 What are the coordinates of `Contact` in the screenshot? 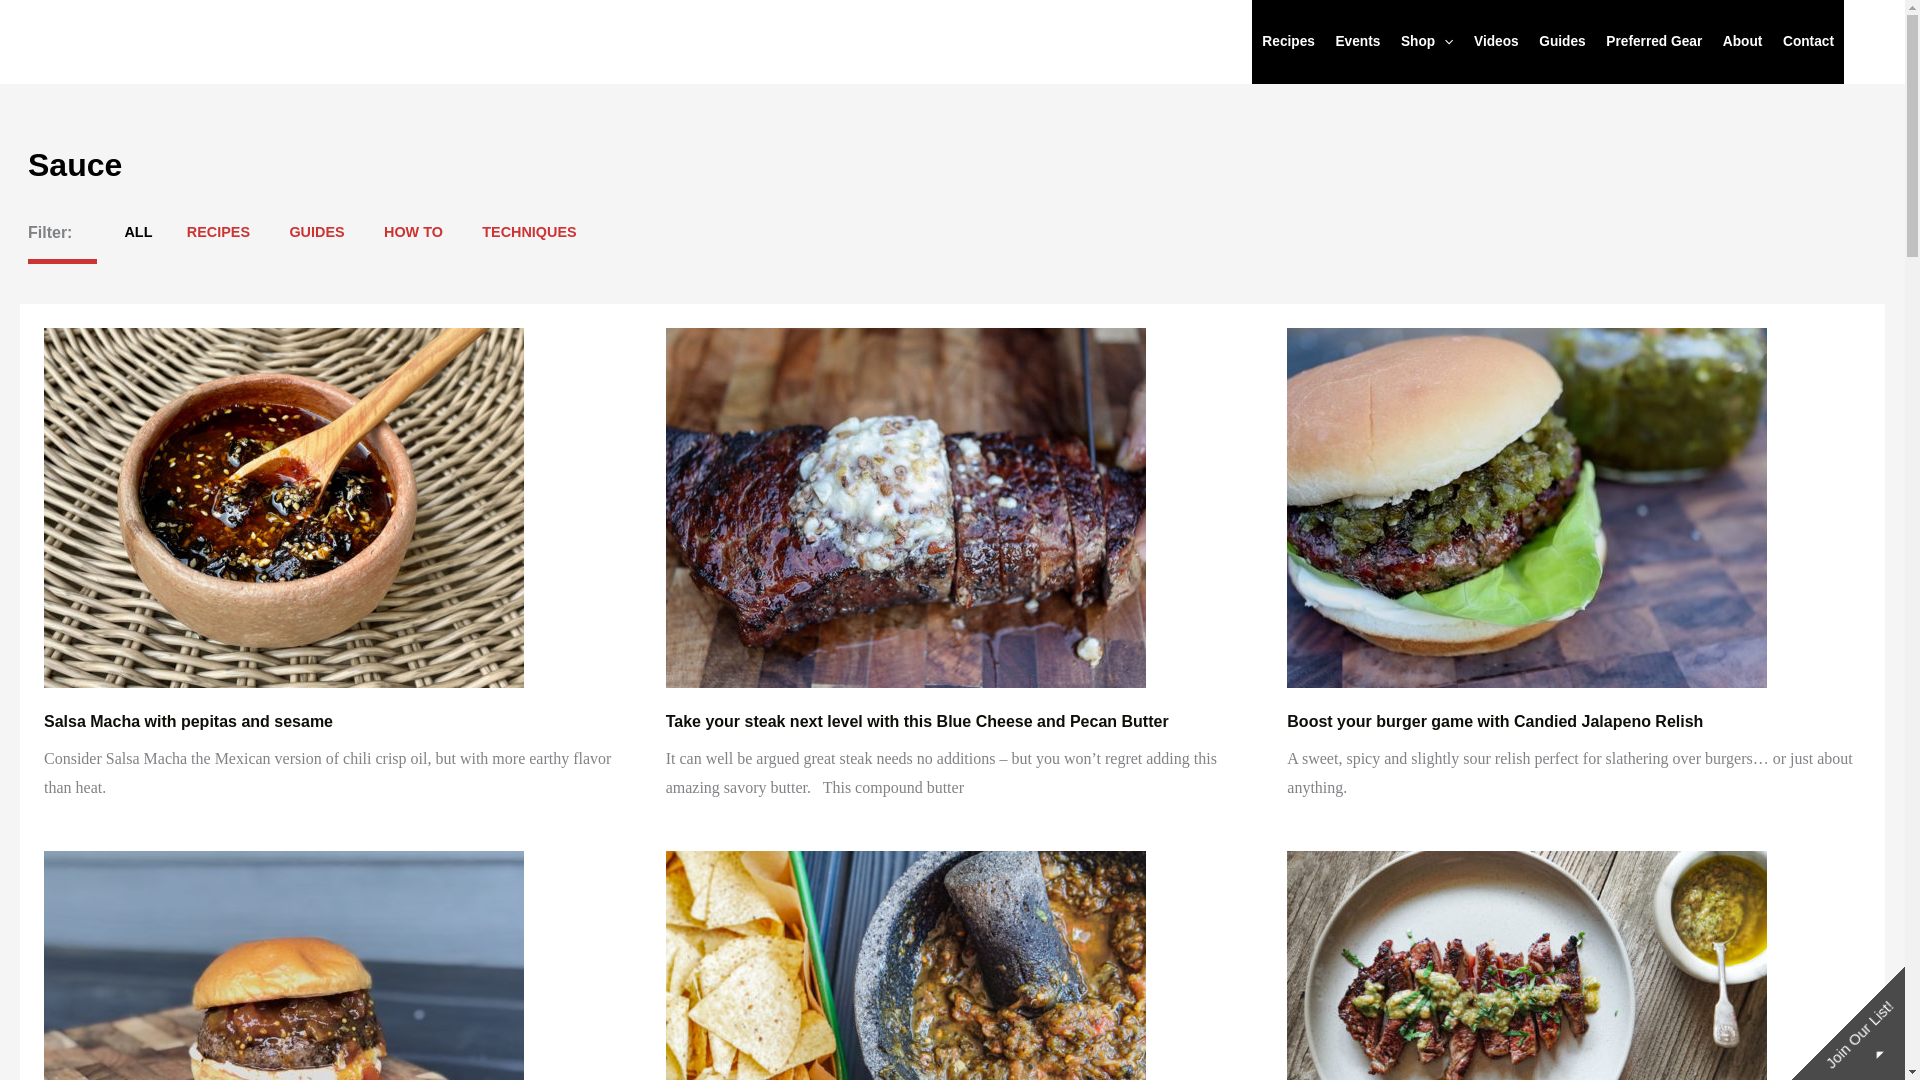 It's located at (1808, 42).